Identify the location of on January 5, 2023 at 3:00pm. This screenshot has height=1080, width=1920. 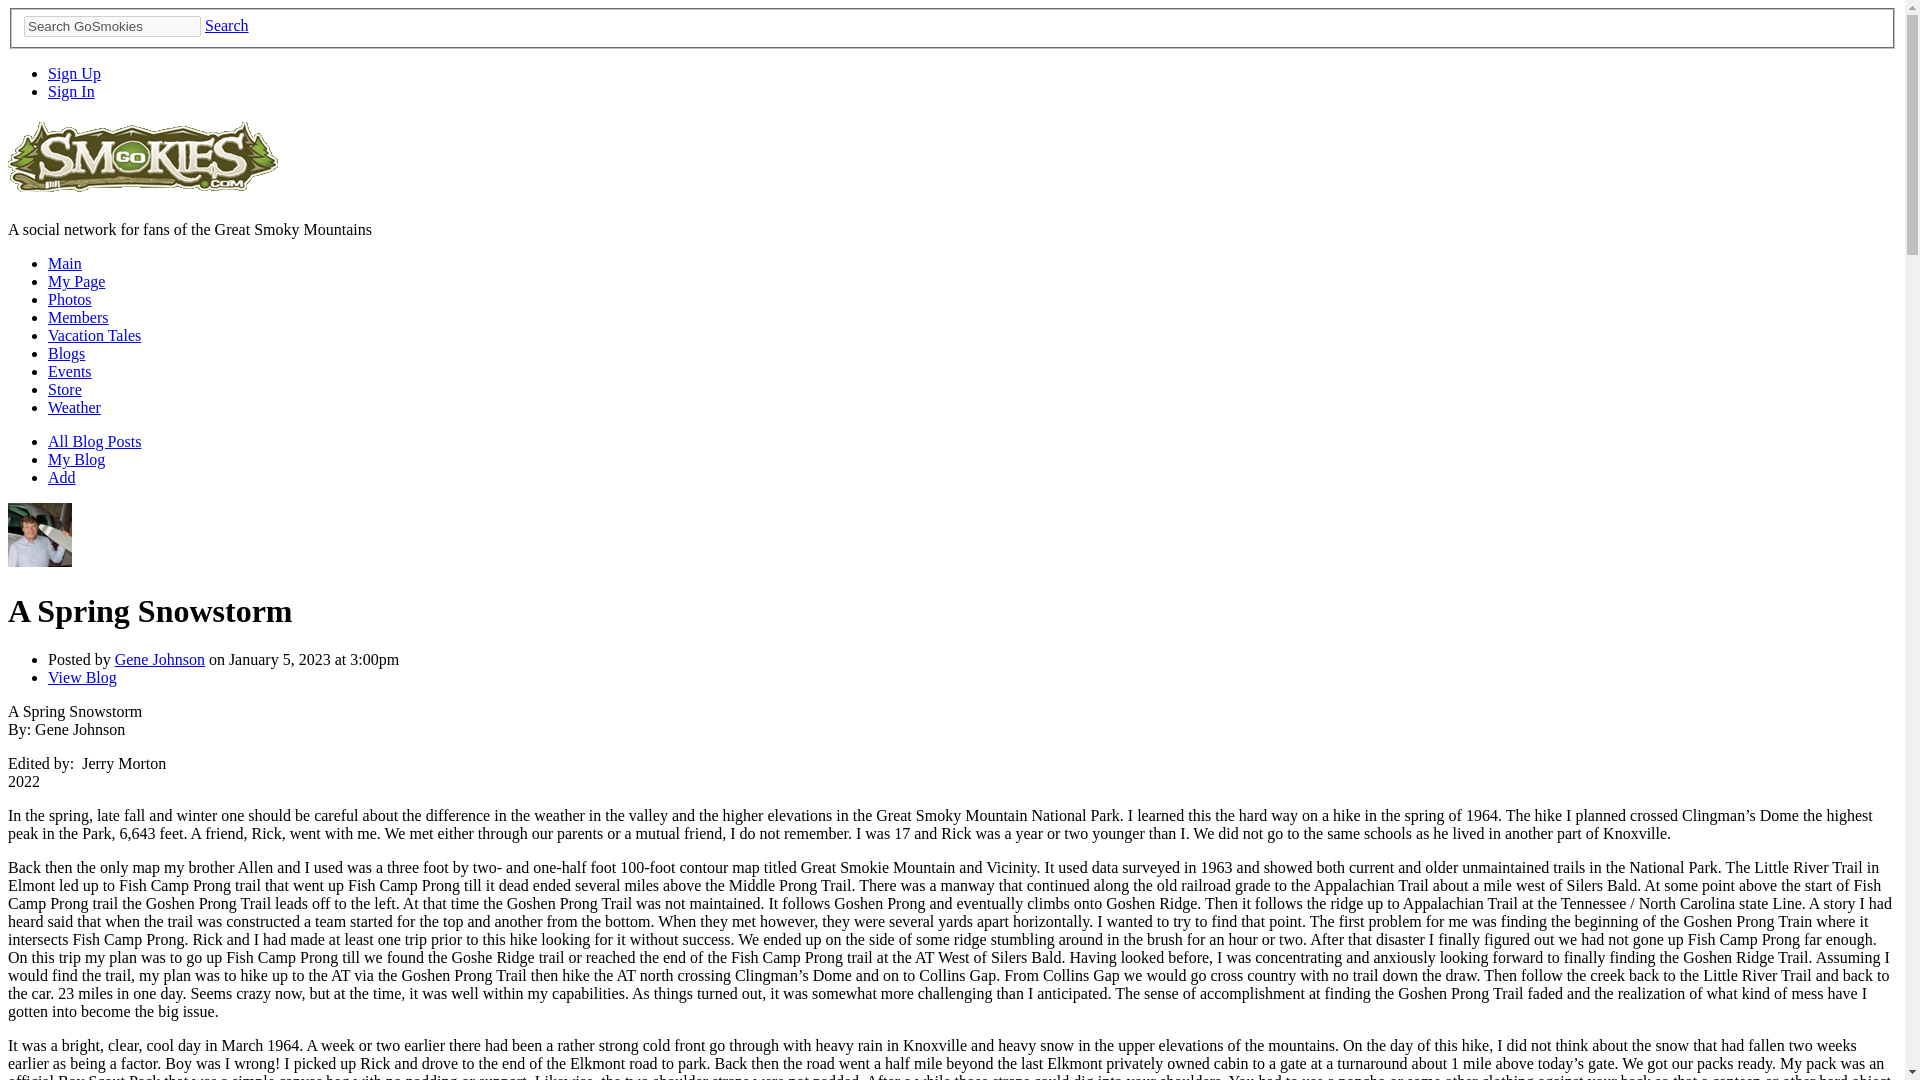
(302, 660).